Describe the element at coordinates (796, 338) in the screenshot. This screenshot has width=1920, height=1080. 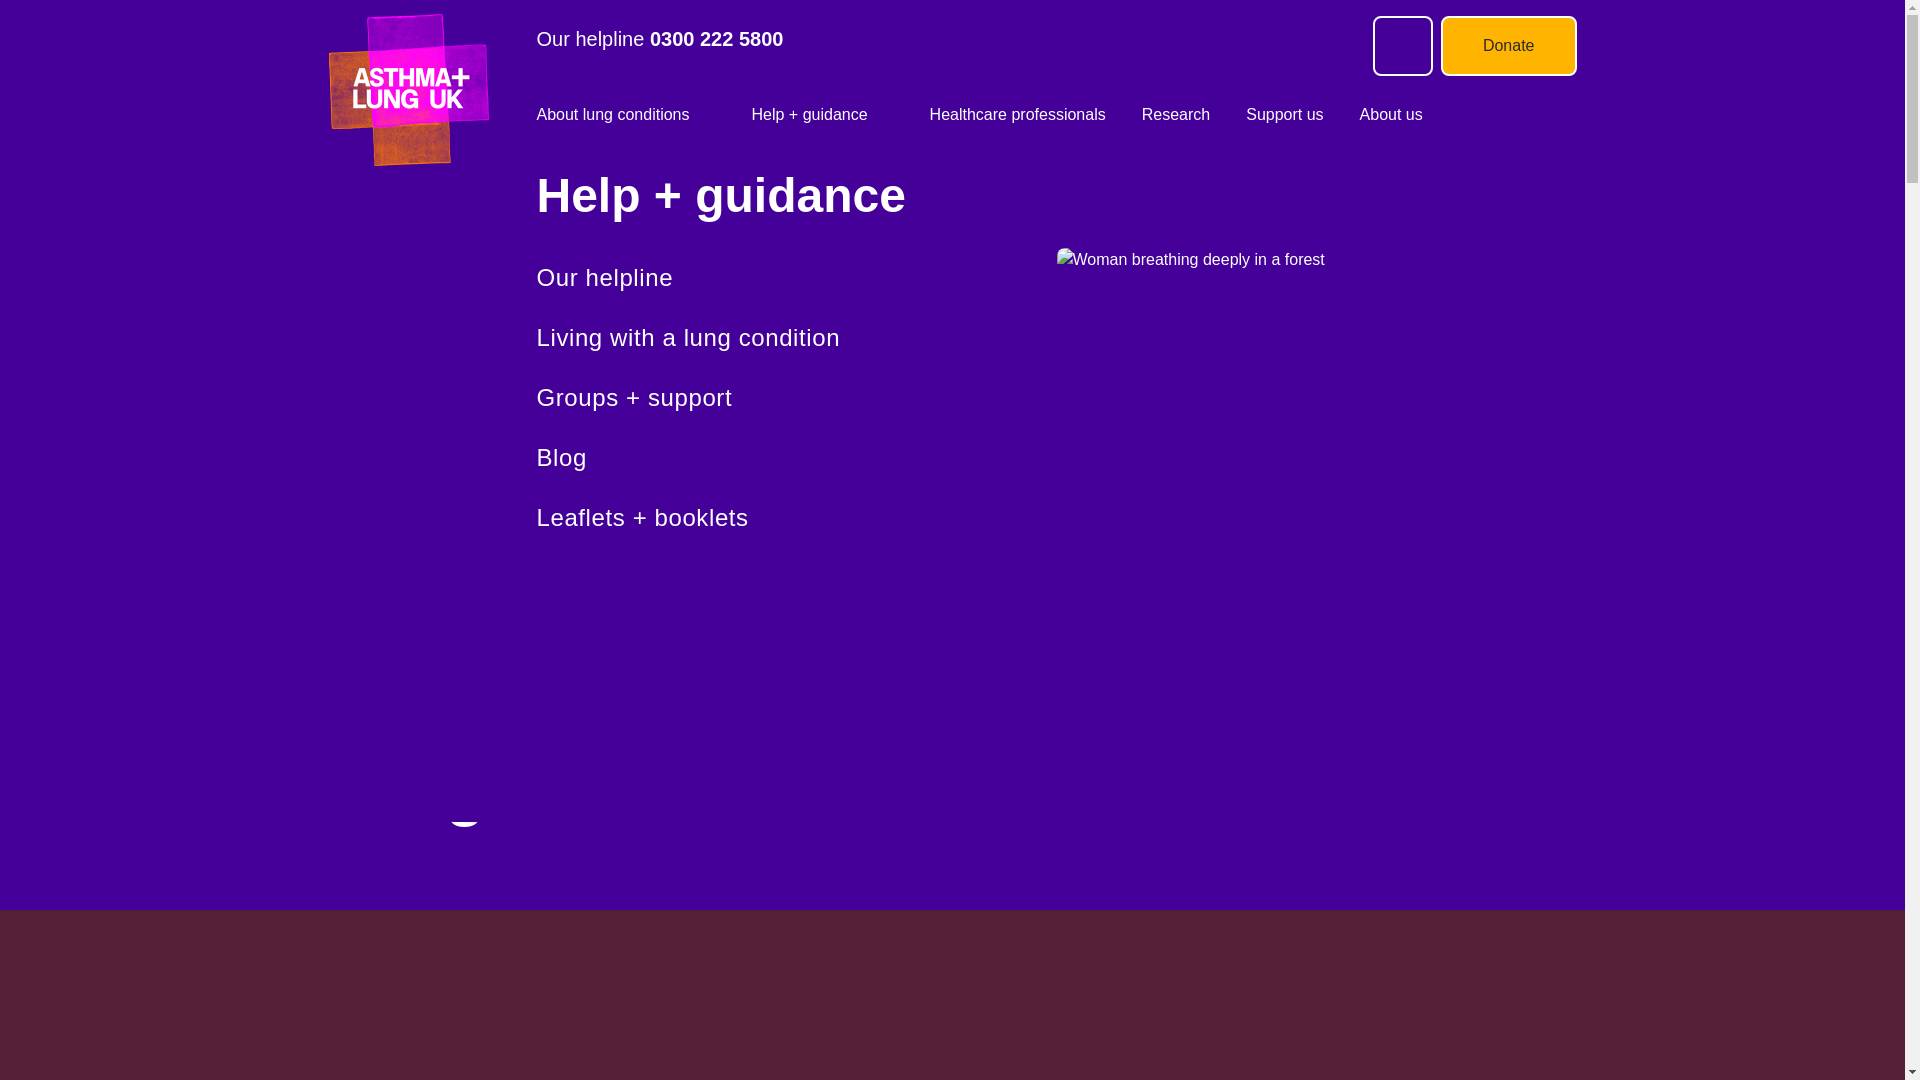
I see `Symptoms, tests and treatments` at that location.